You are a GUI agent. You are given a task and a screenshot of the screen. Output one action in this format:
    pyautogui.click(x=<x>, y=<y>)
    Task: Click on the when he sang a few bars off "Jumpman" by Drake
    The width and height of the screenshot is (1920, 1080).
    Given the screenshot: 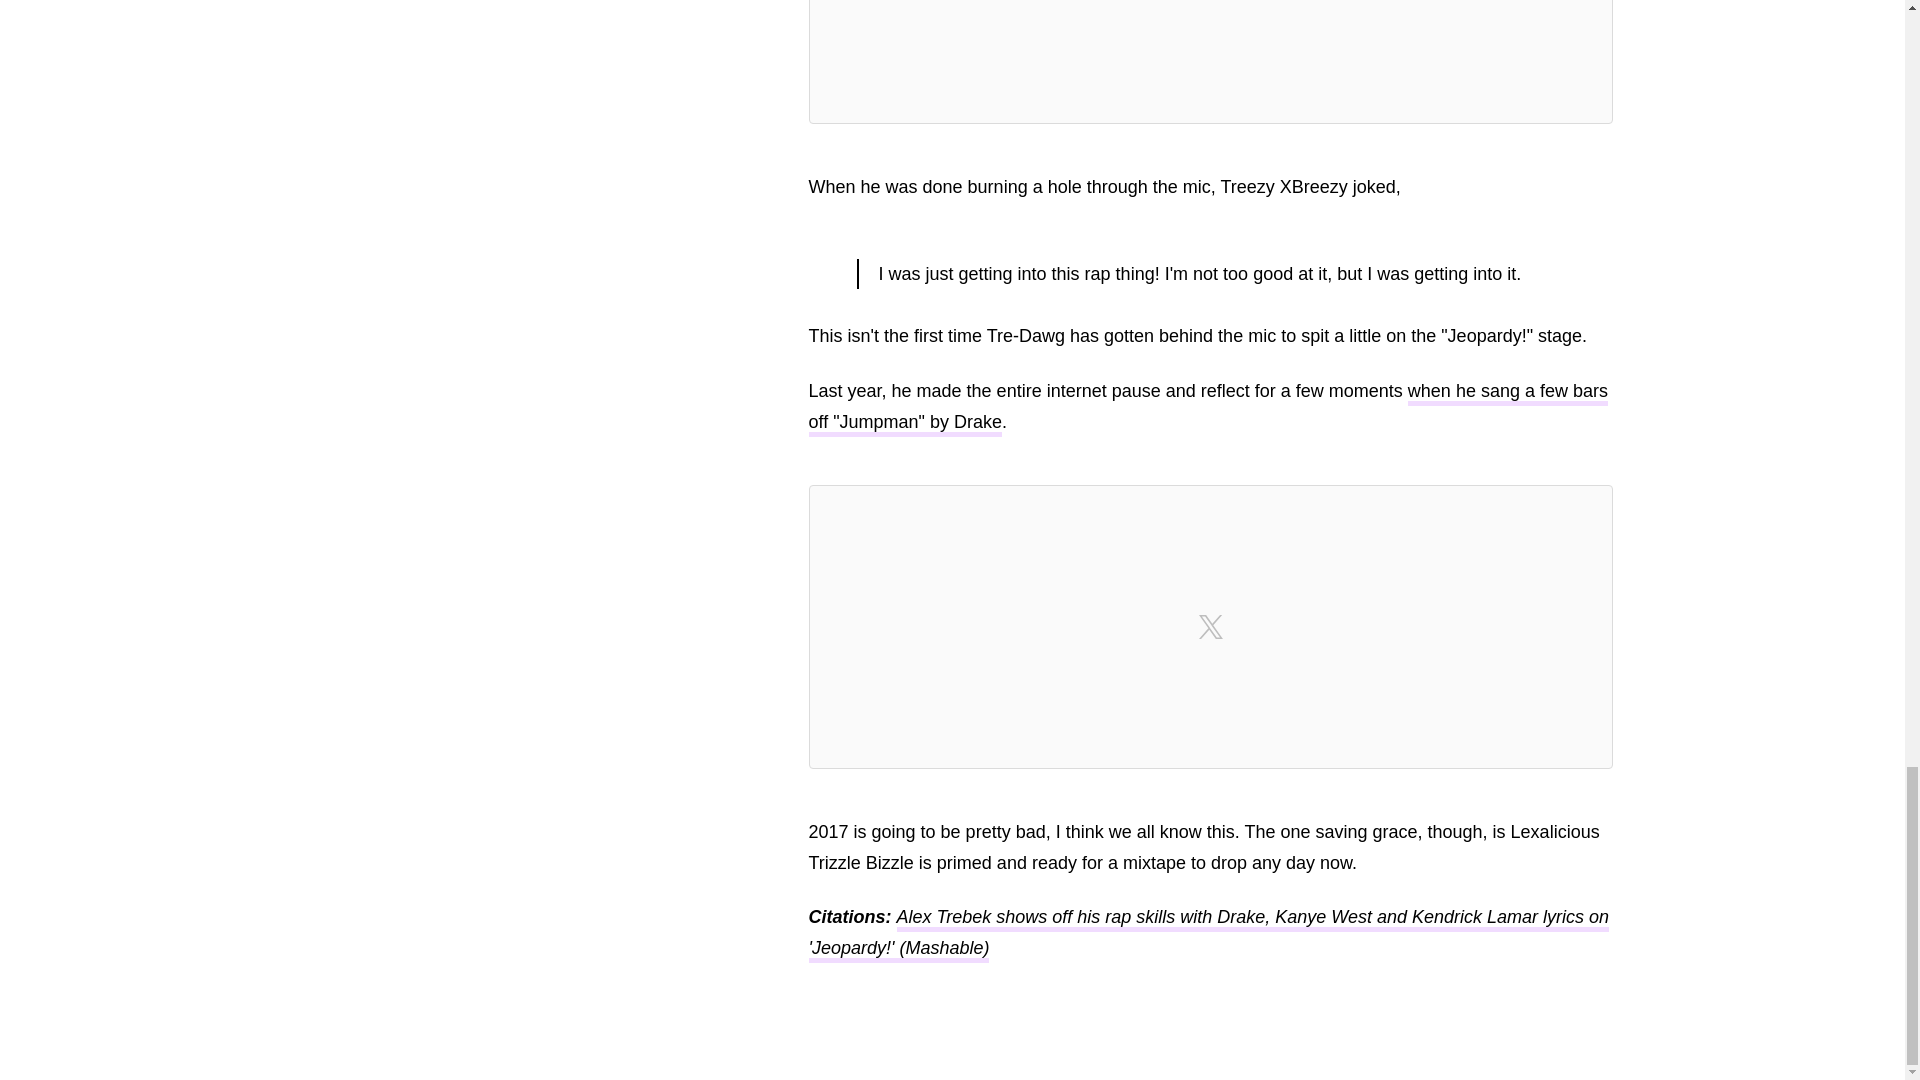 What is the action you would take?
    pyautogui.click(x=1208, y=409)
    